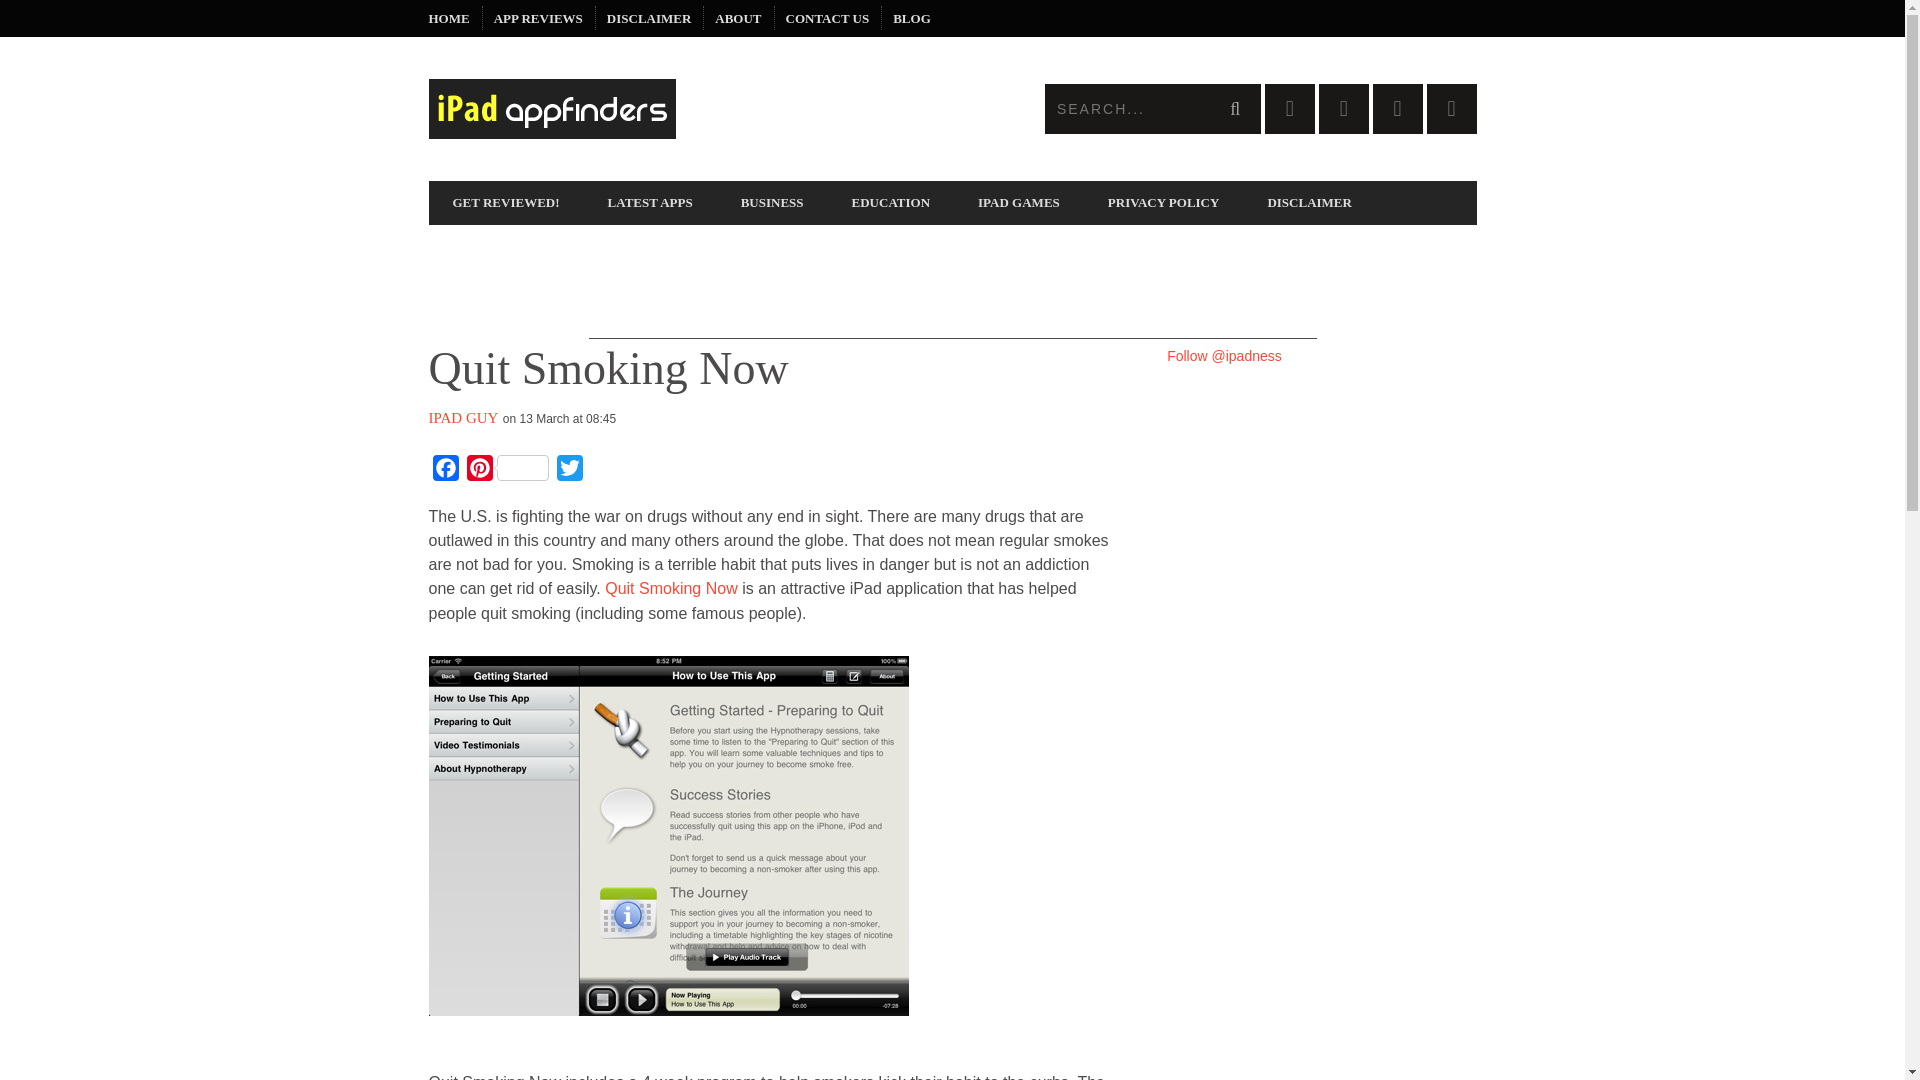 This screenshot has width=1920, height=1080. I want to click on Posts by iPad guy, so click(462, 418).